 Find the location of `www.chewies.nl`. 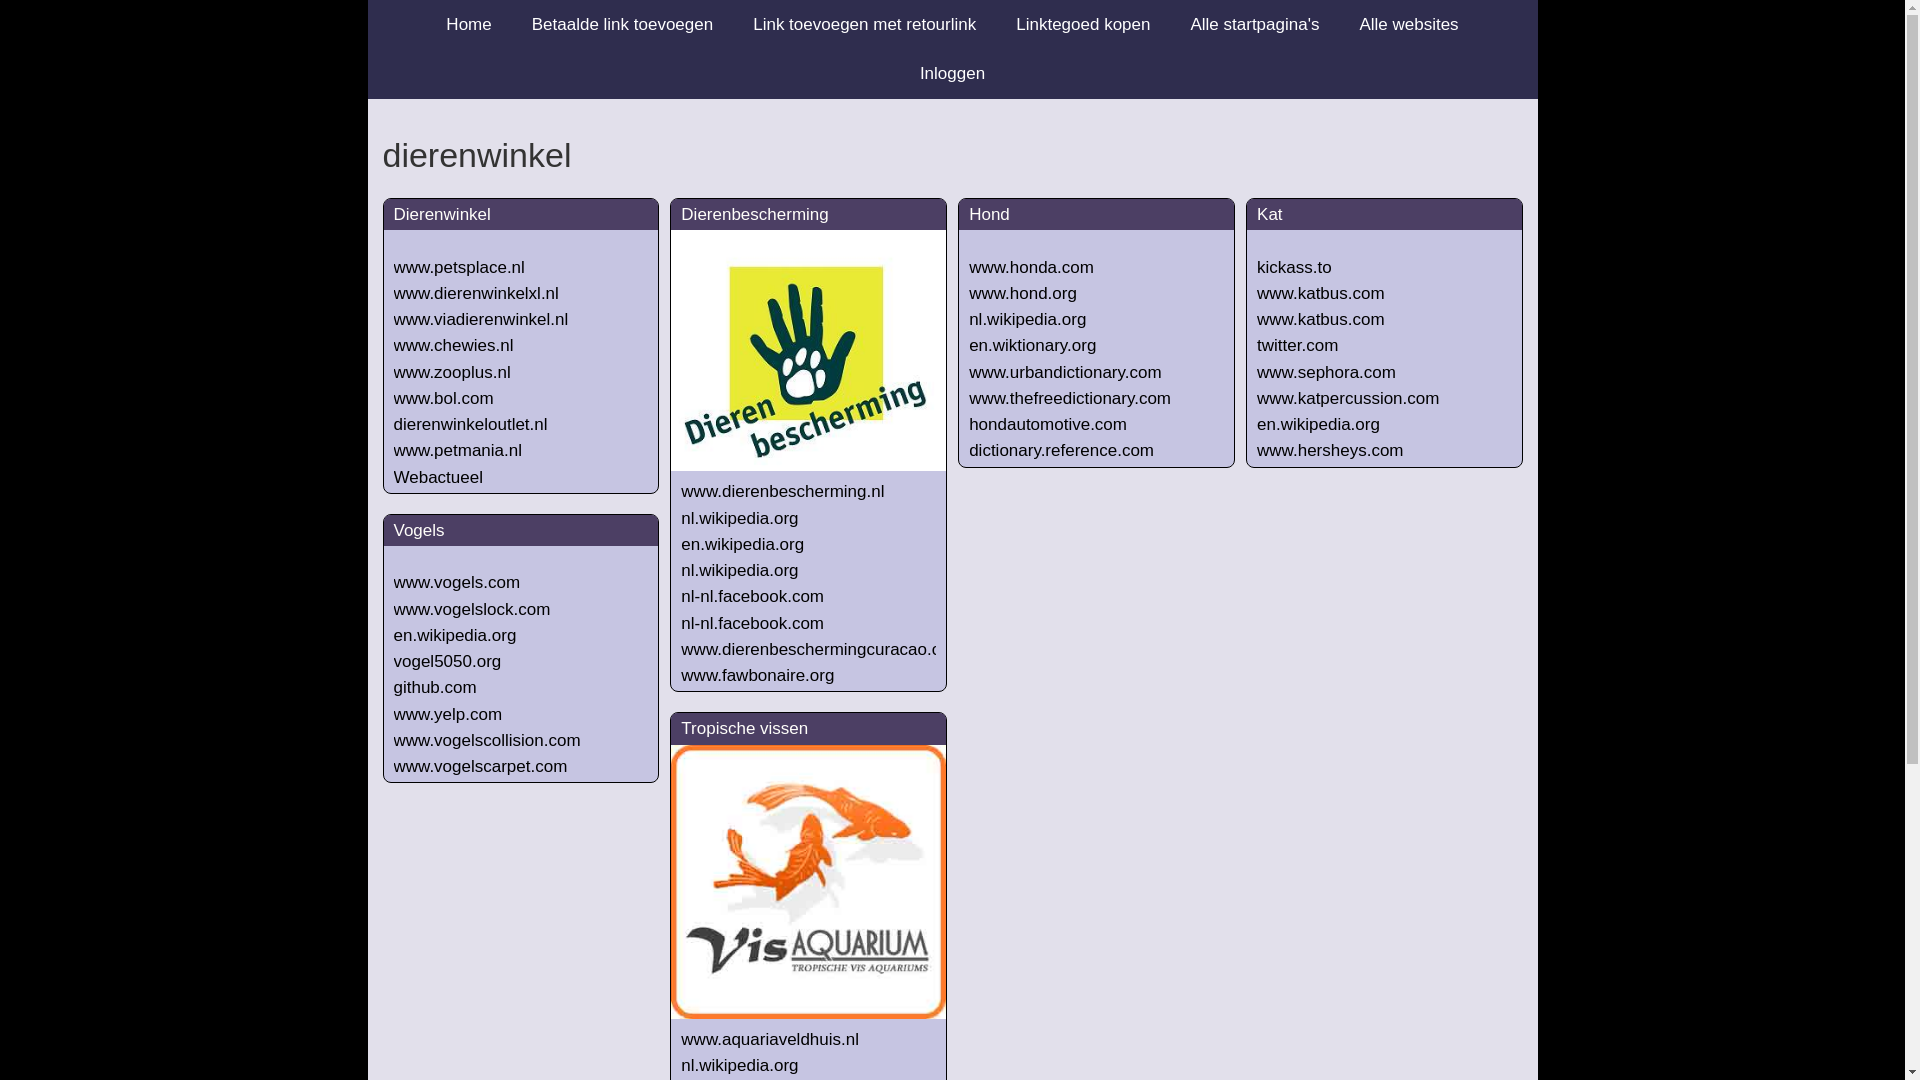

www.chewies.nl is located at coordinates (454, 346).